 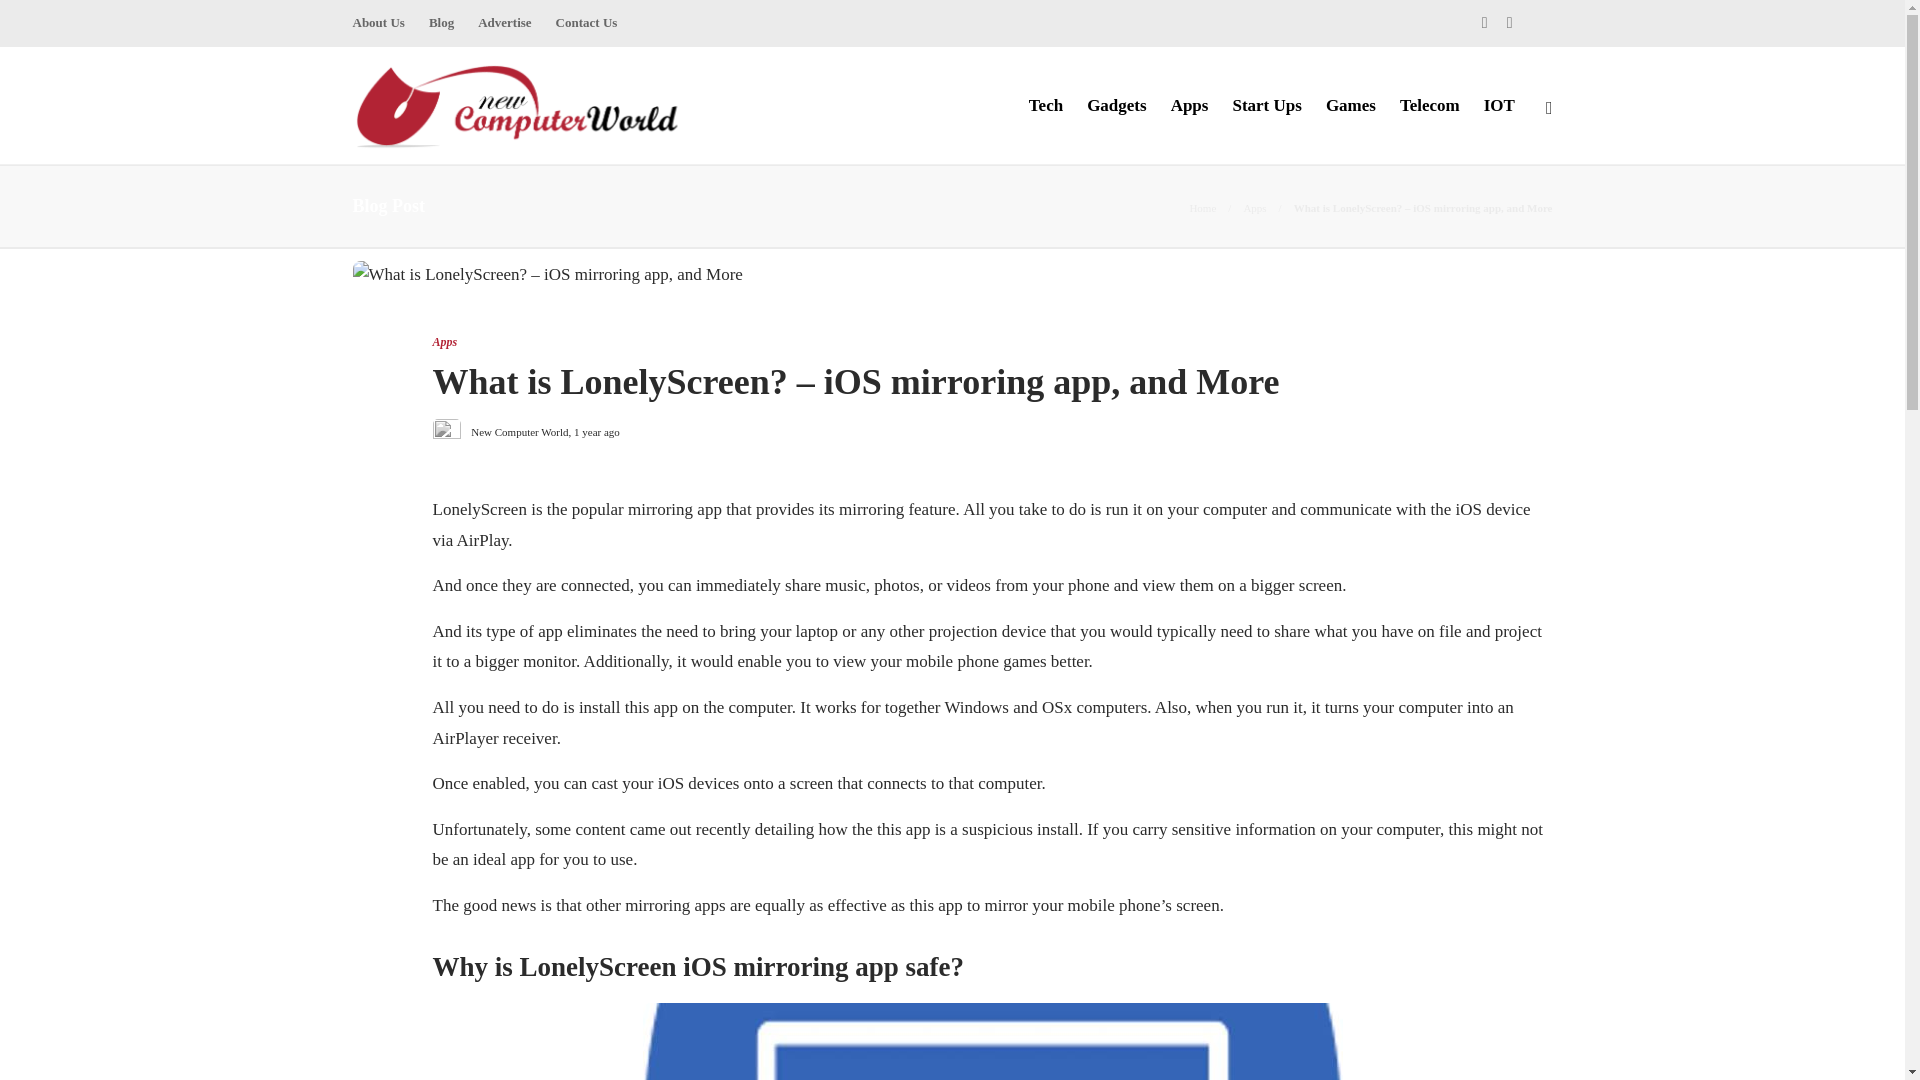 What do you see at coordinates (597, 432) in the screenshot?
I see `1 year ago` at bounding box center [597, 432].